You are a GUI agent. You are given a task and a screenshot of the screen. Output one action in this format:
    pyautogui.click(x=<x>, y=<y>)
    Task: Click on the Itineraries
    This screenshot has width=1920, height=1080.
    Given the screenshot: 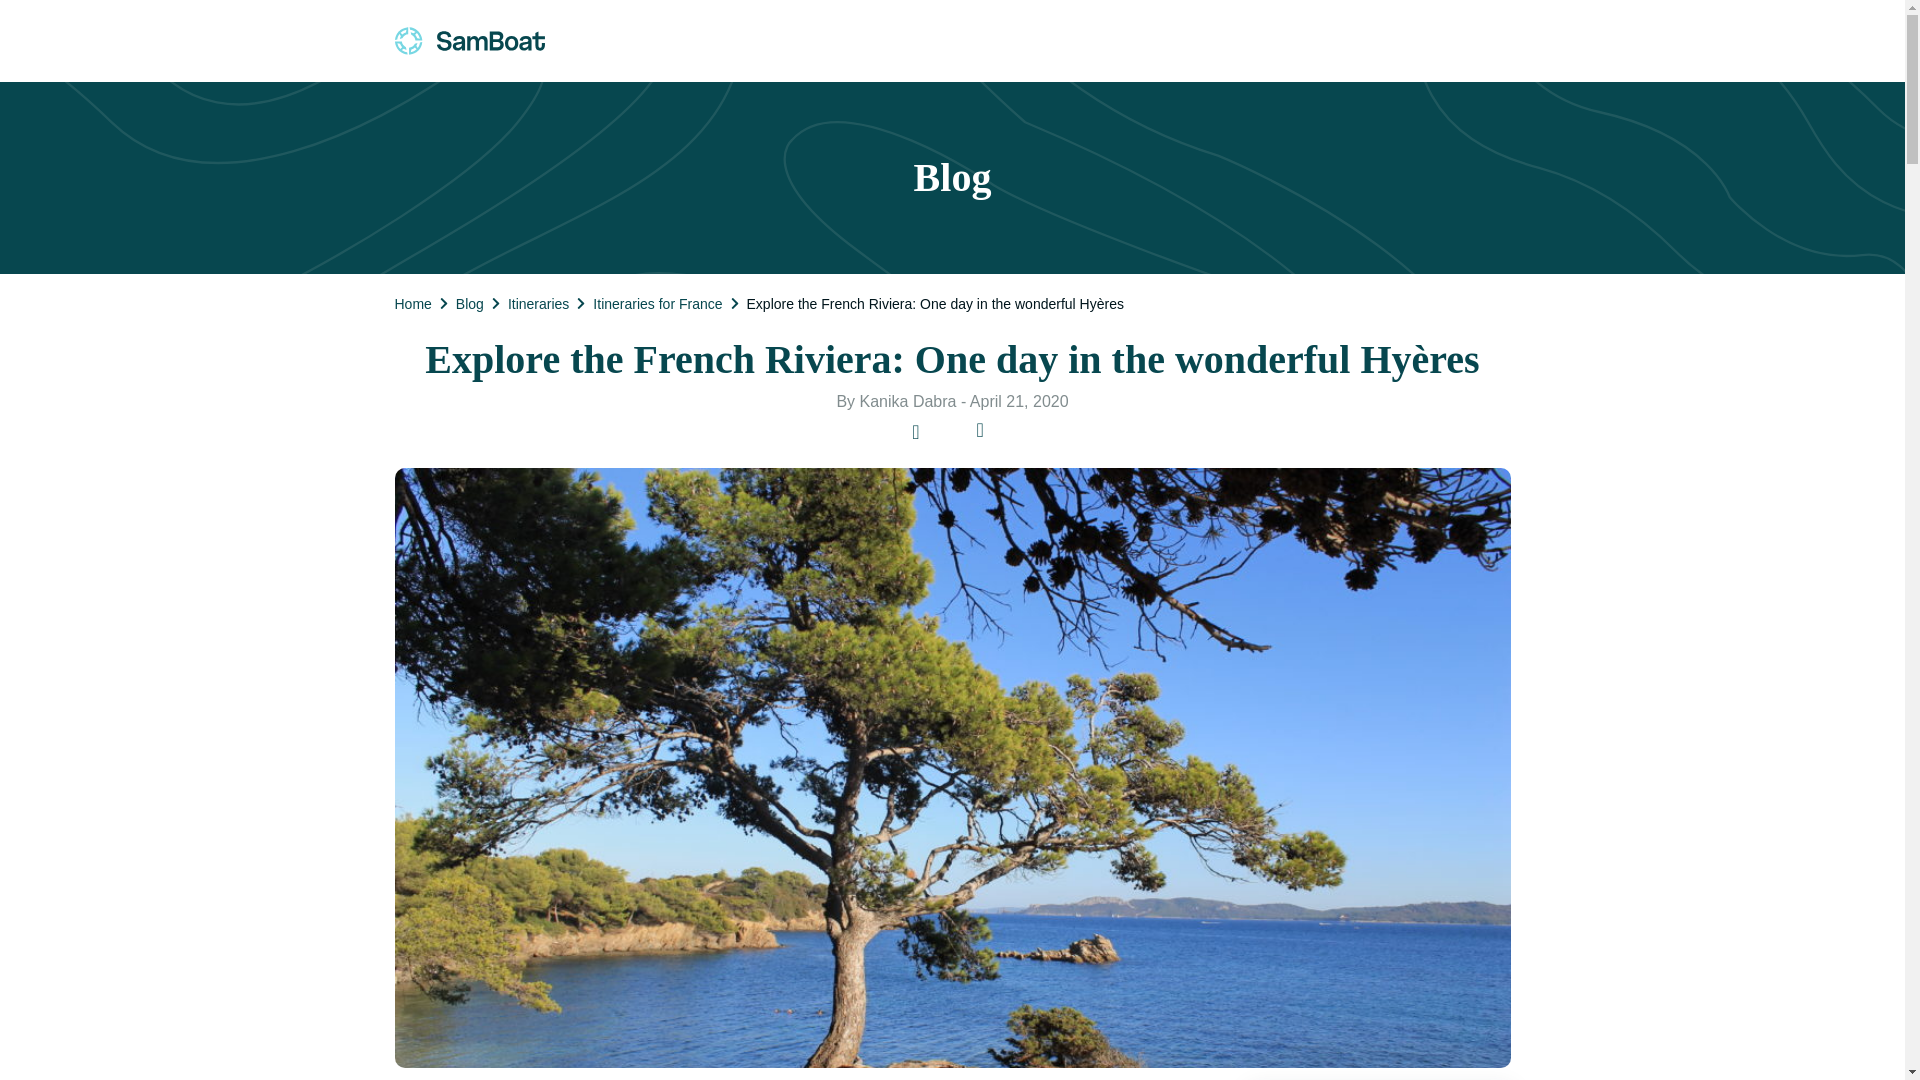 What is the action you would take?
    pyautogui.click(x=538, y=303)
    